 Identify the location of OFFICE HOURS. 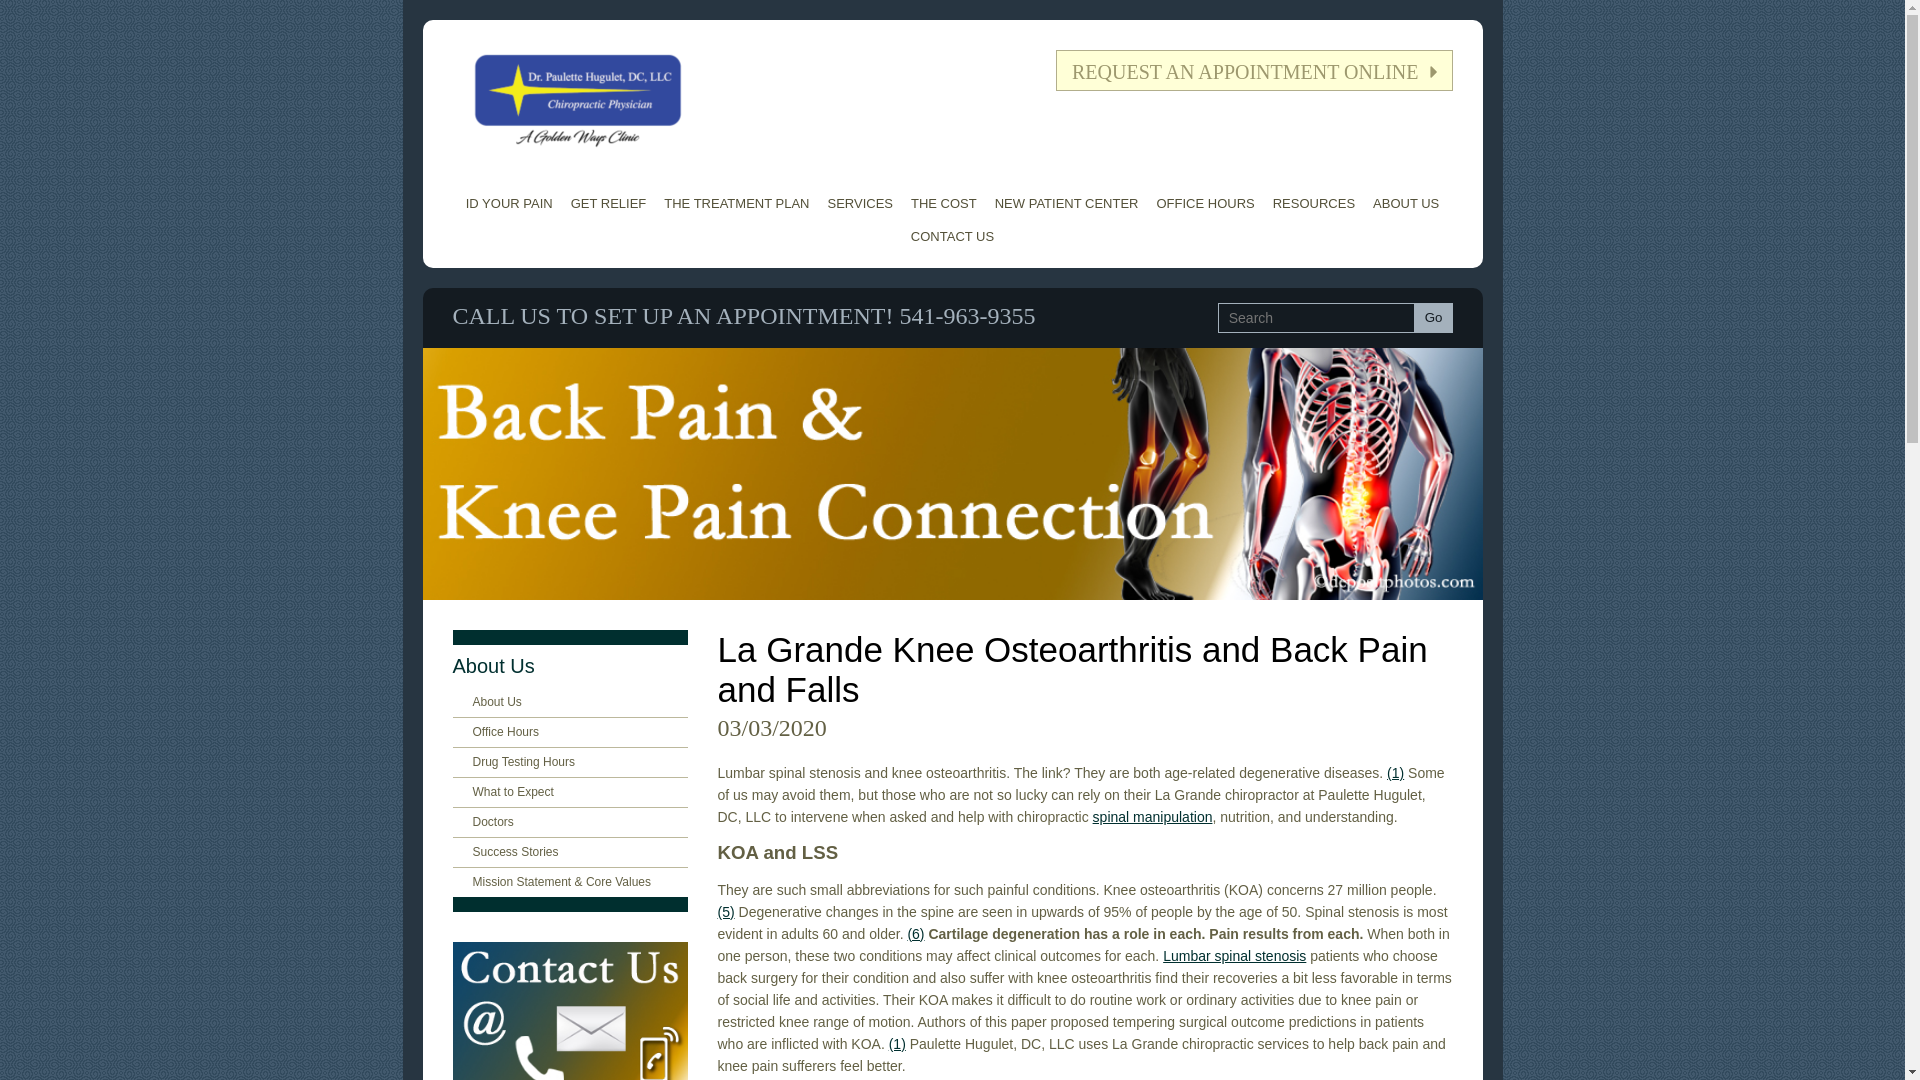
(1204, 203).